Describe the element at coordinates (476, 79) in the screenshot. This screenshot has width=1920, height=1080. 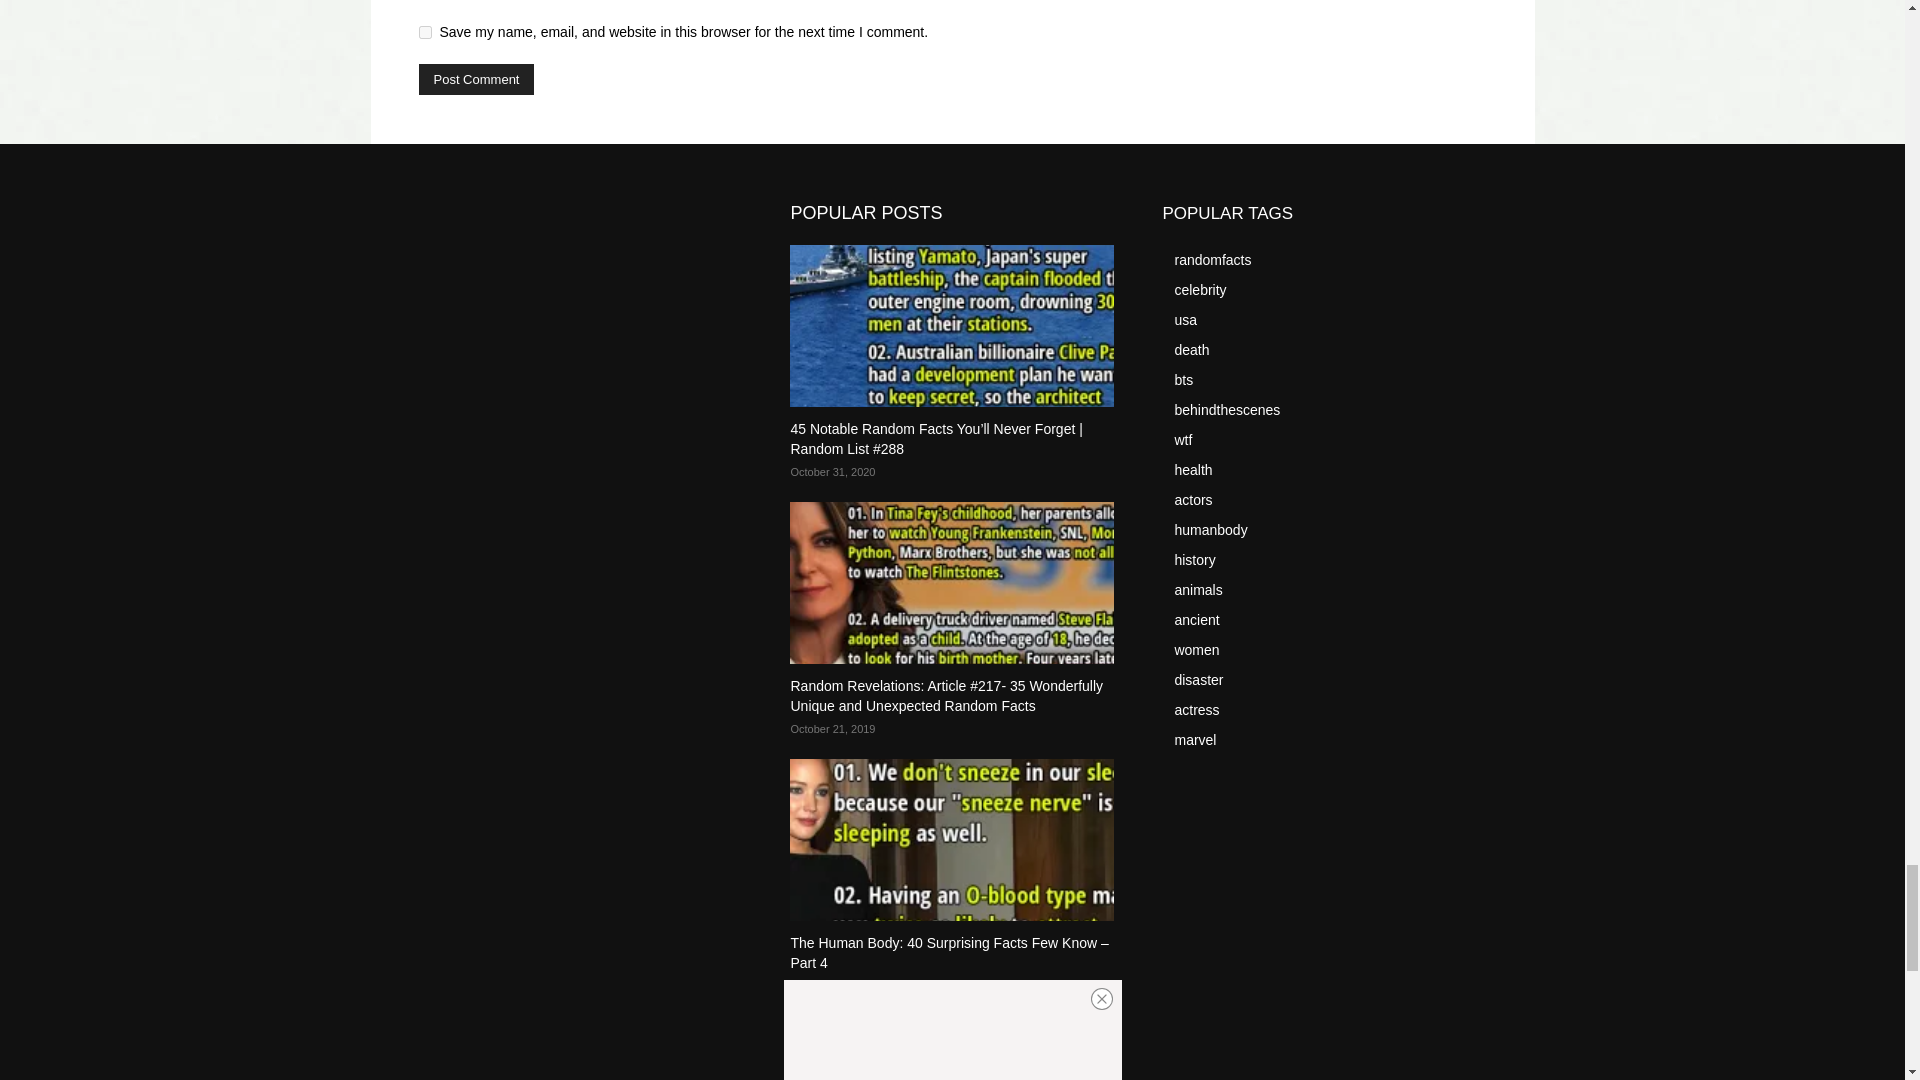
I see `Post Comment` at that location.